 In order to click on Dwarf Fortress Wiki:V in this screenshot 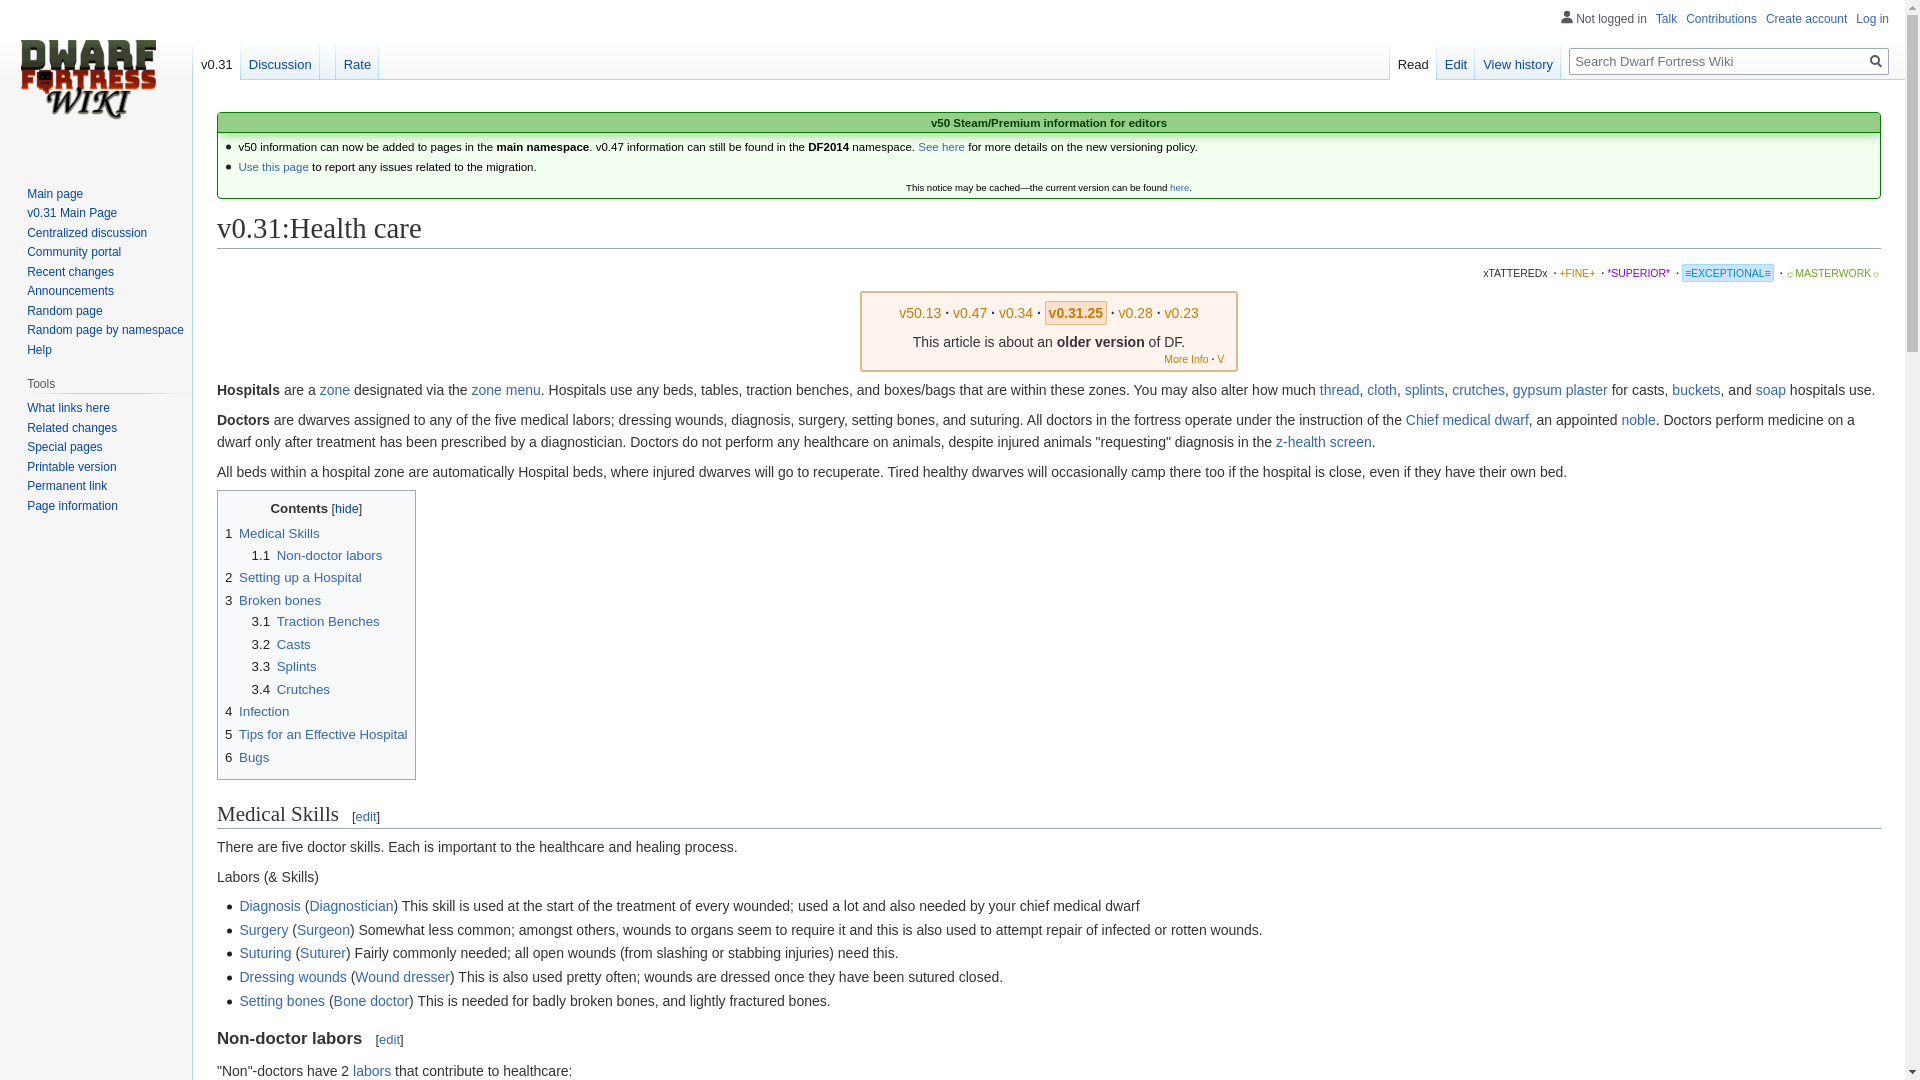, I will do `click(1185, 359)`.